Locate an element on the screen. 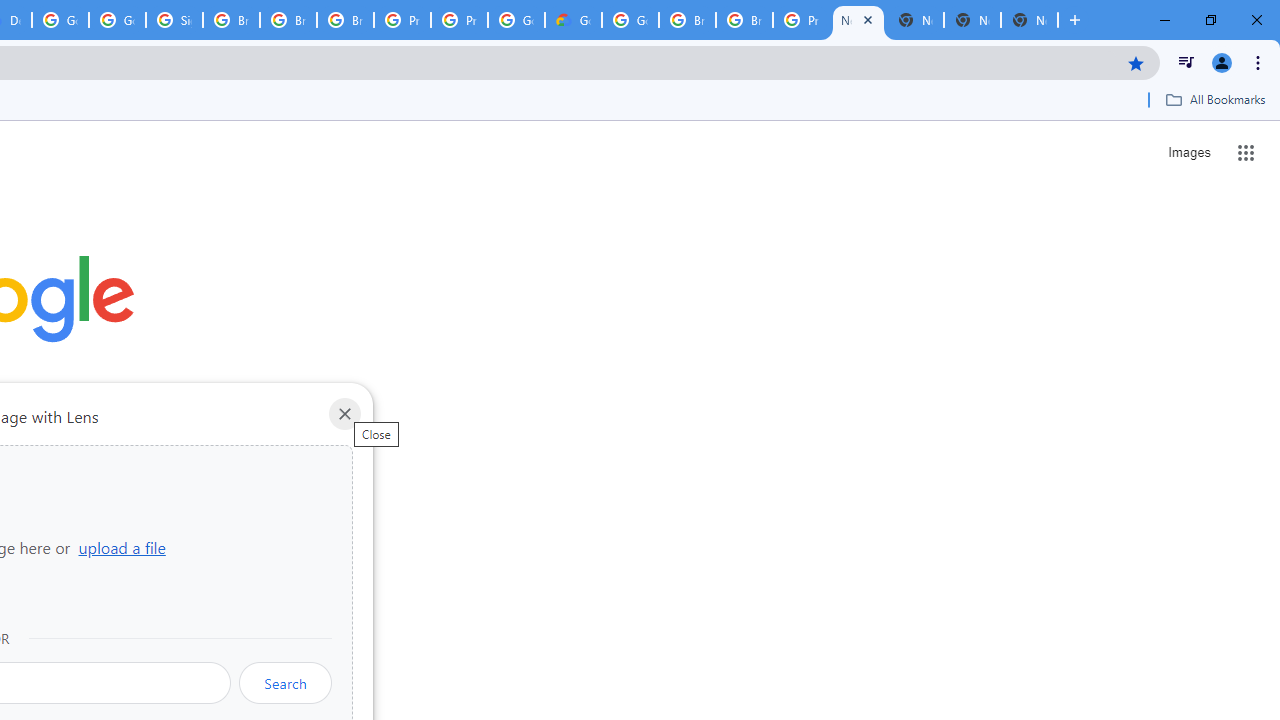 Image resolution: width=1280 pixels, height=720 pixels. Google Cloud Platform is located at coordinates (60, 20).